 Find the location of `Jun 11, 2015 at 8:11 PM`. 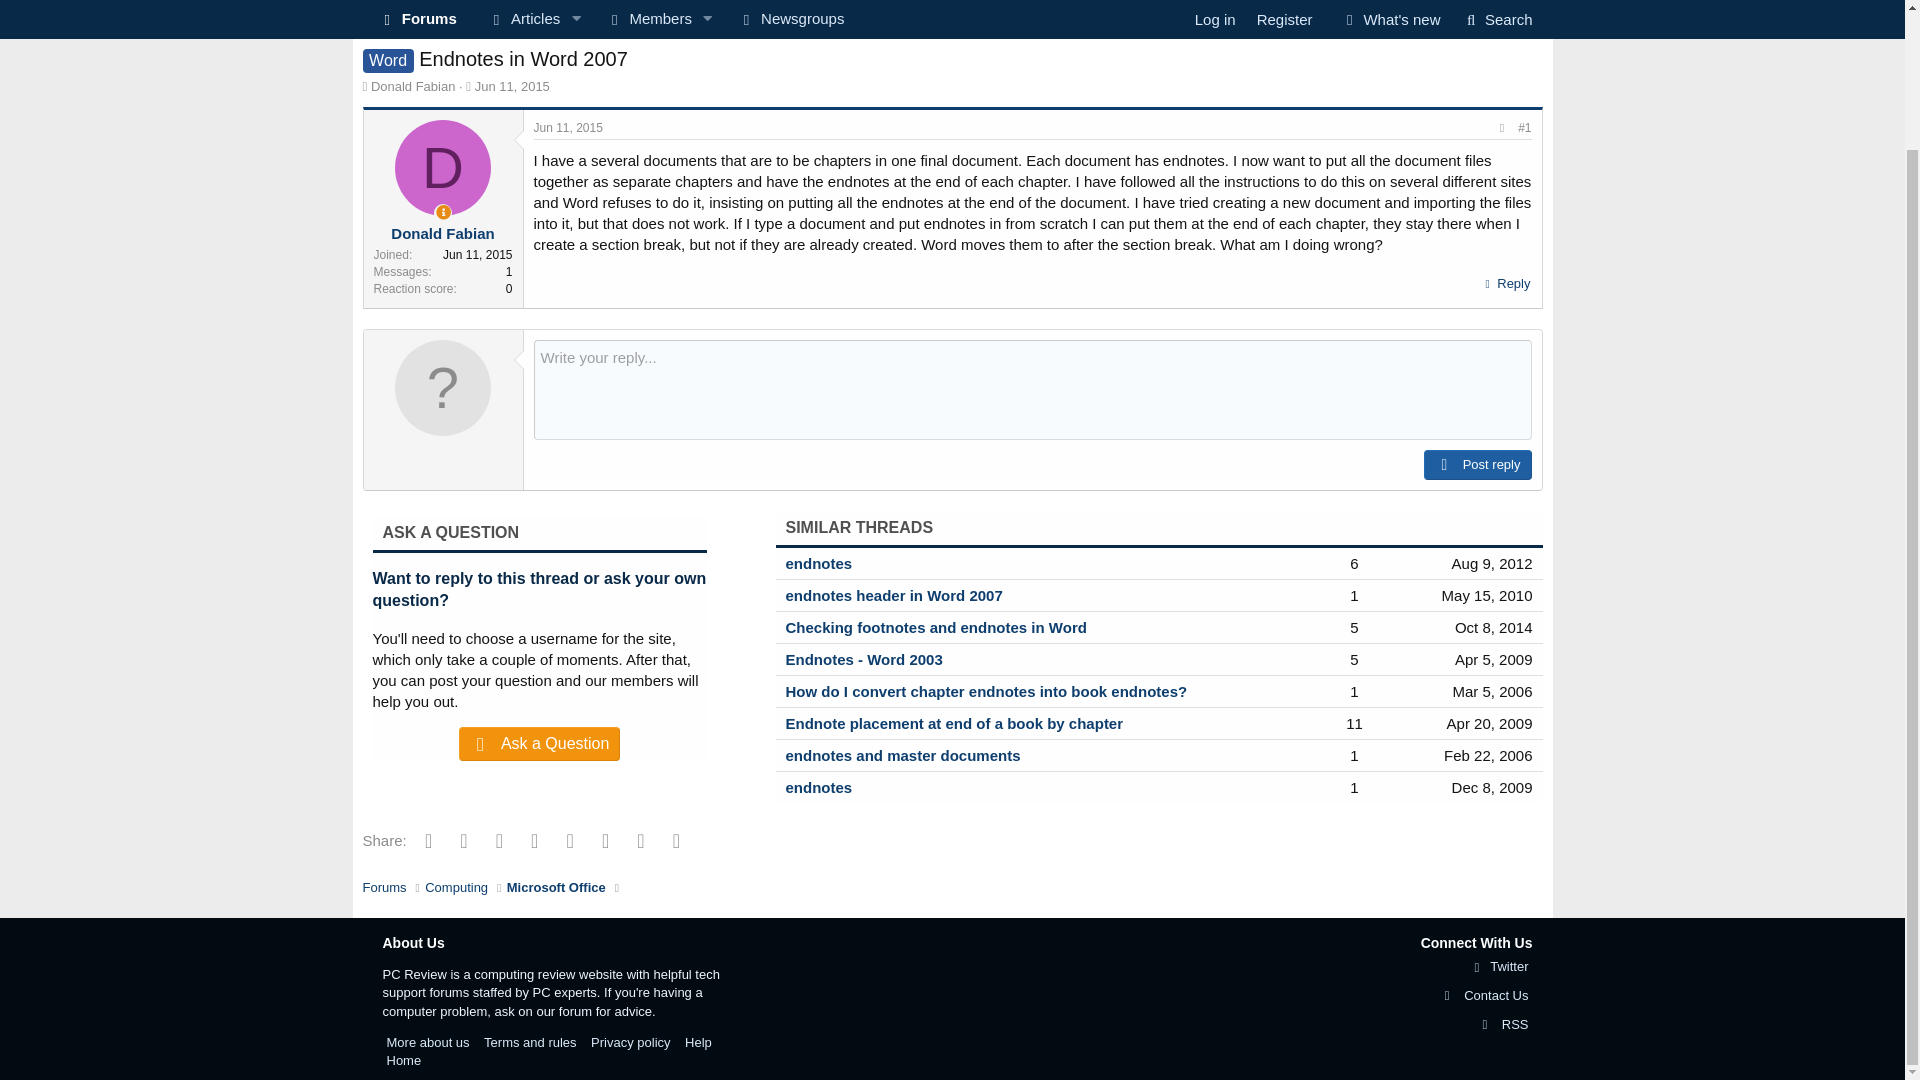

Jun 11, 2015 at 8:11 PM is located at coordinates (568, 128).